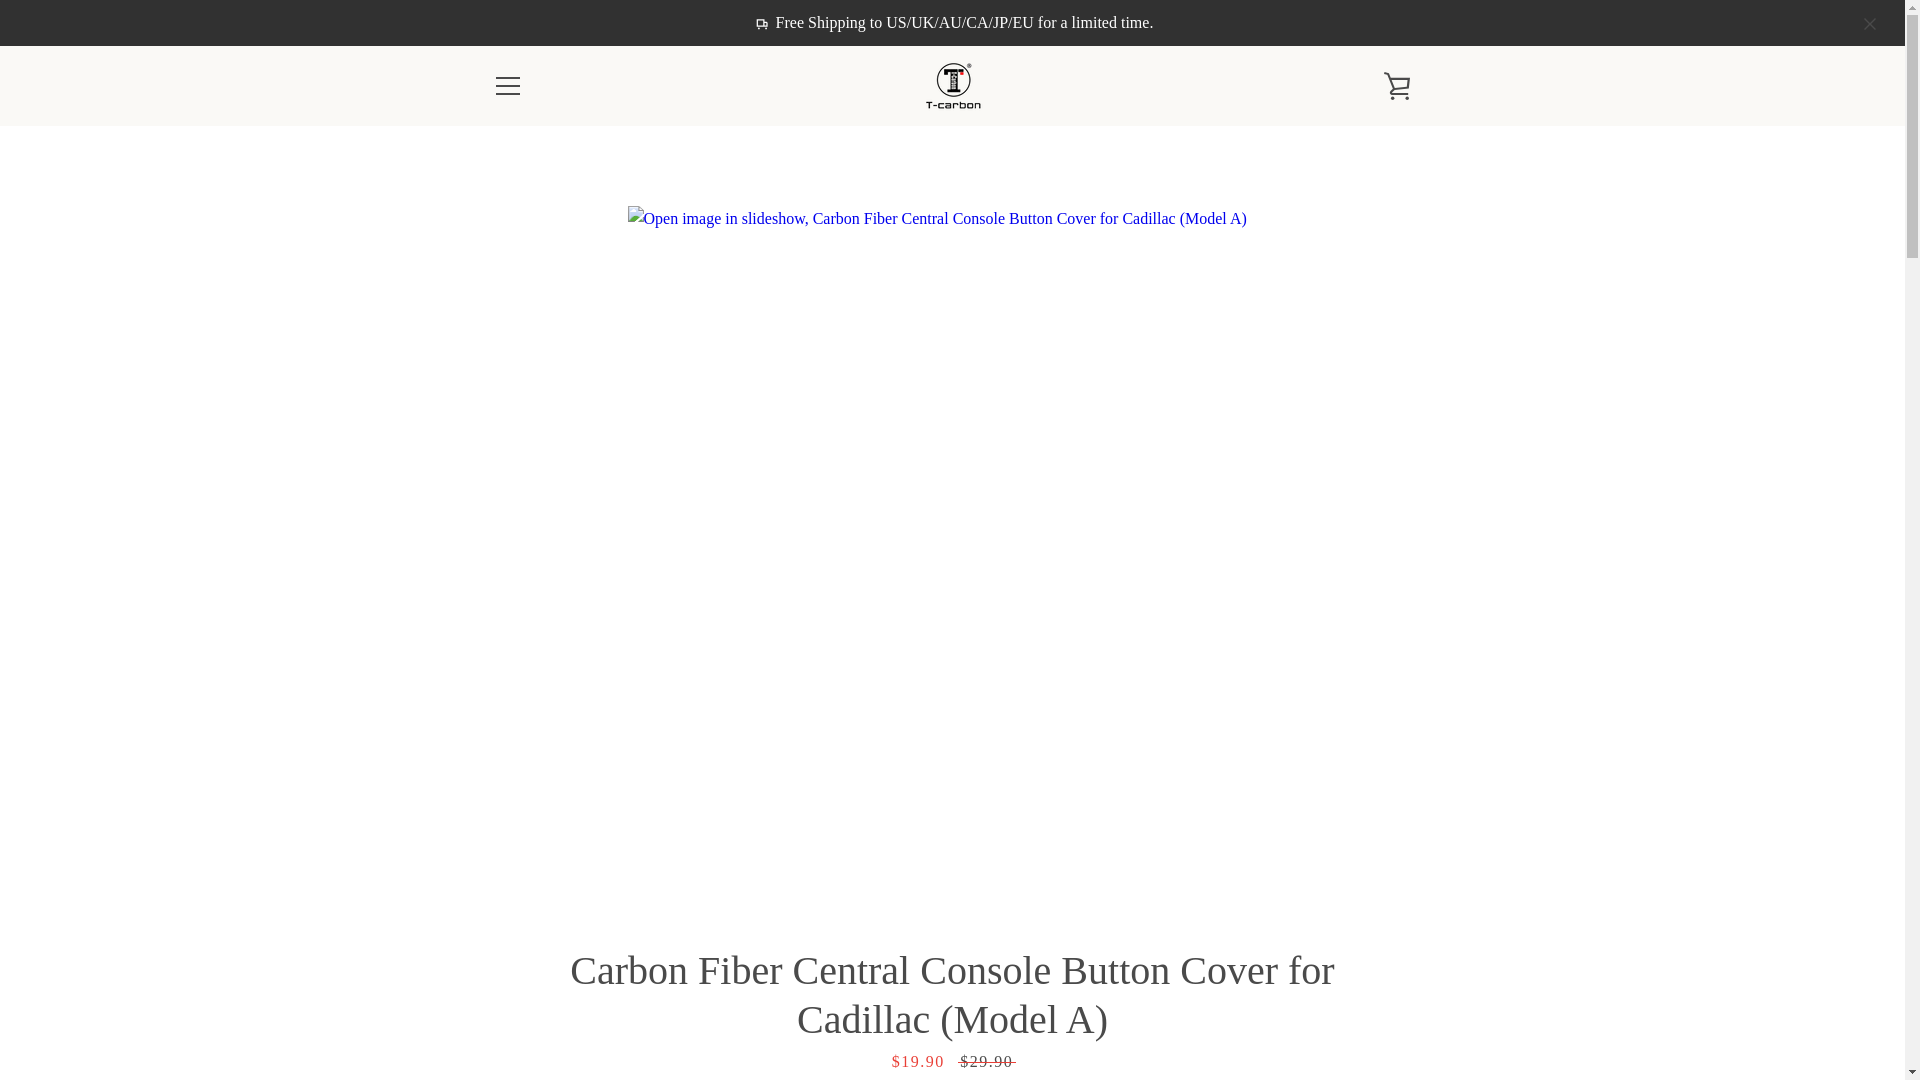 This screenshot has width=1920, height=1080. I want to click on Visa, so click(1394, 1026).